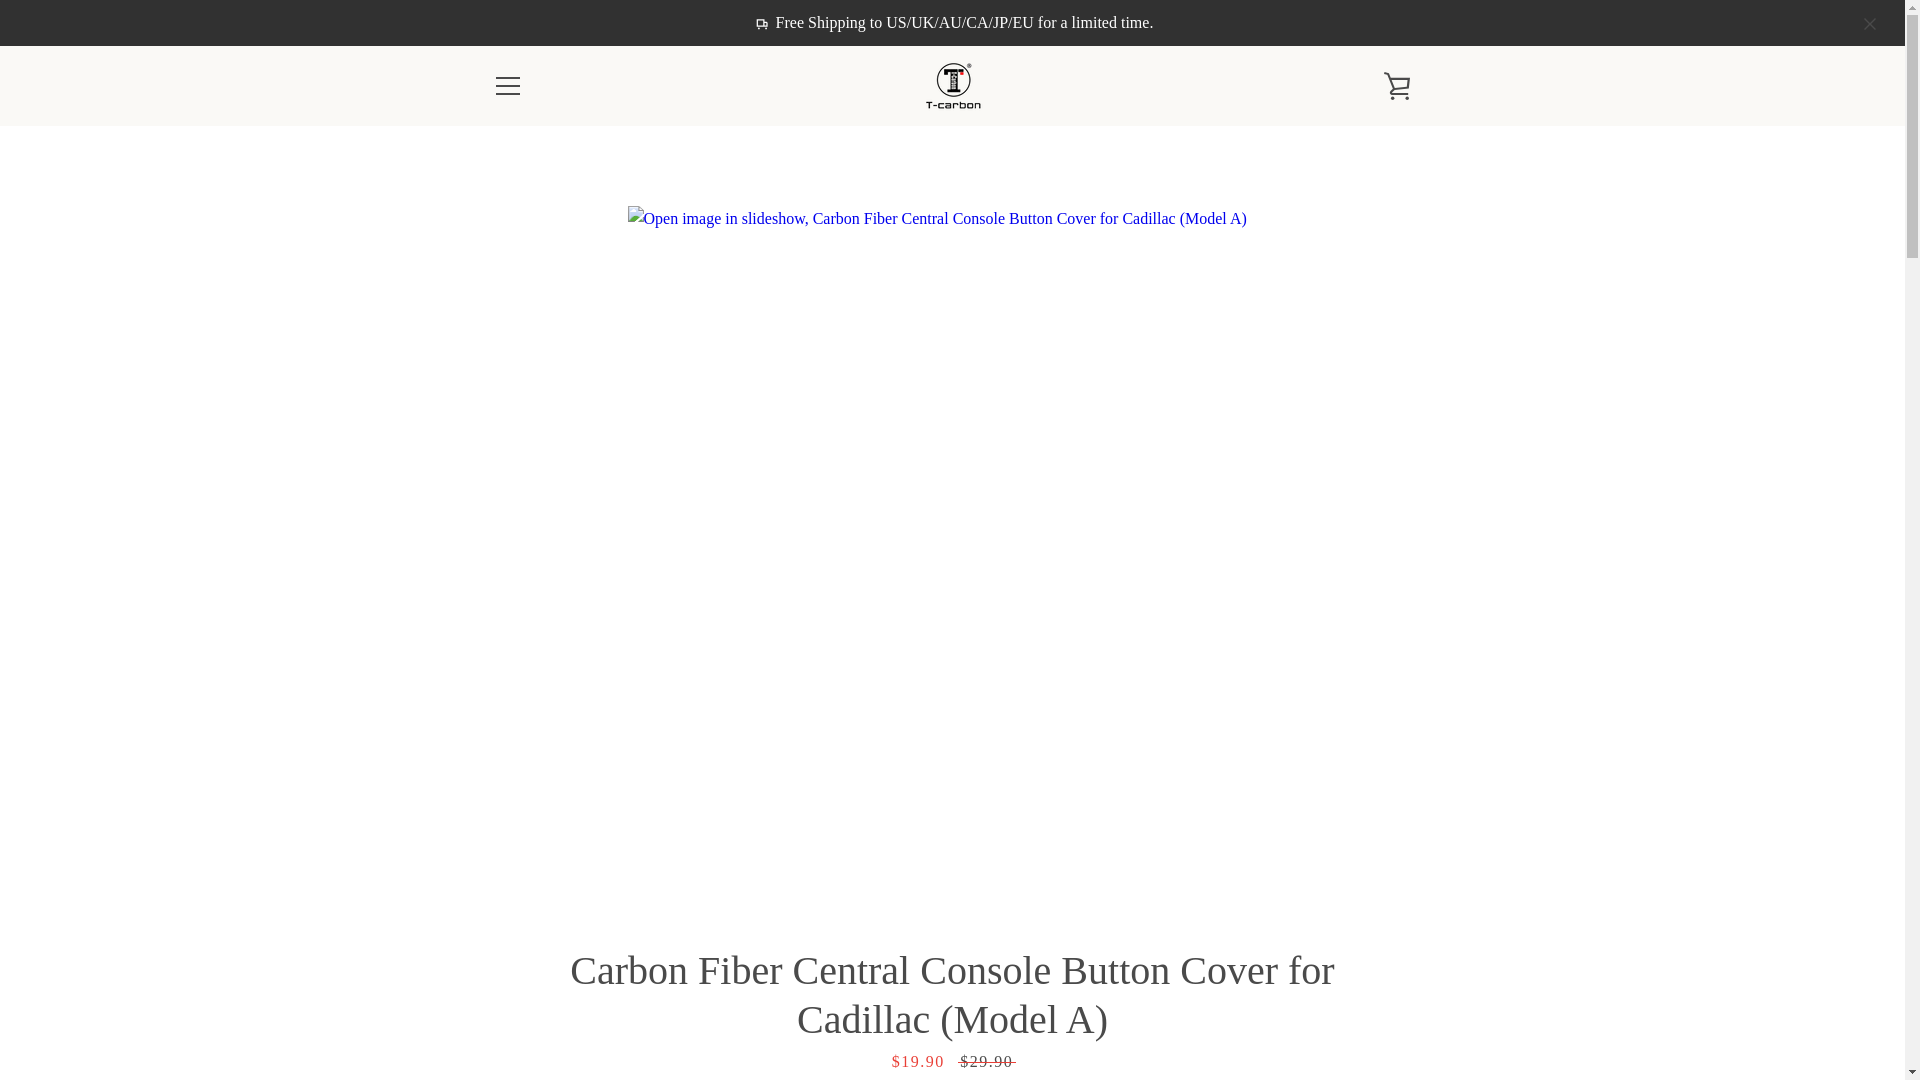 This screenshot has width=1920, height=1080. I want to click on Visa, so click(1394, 1026).